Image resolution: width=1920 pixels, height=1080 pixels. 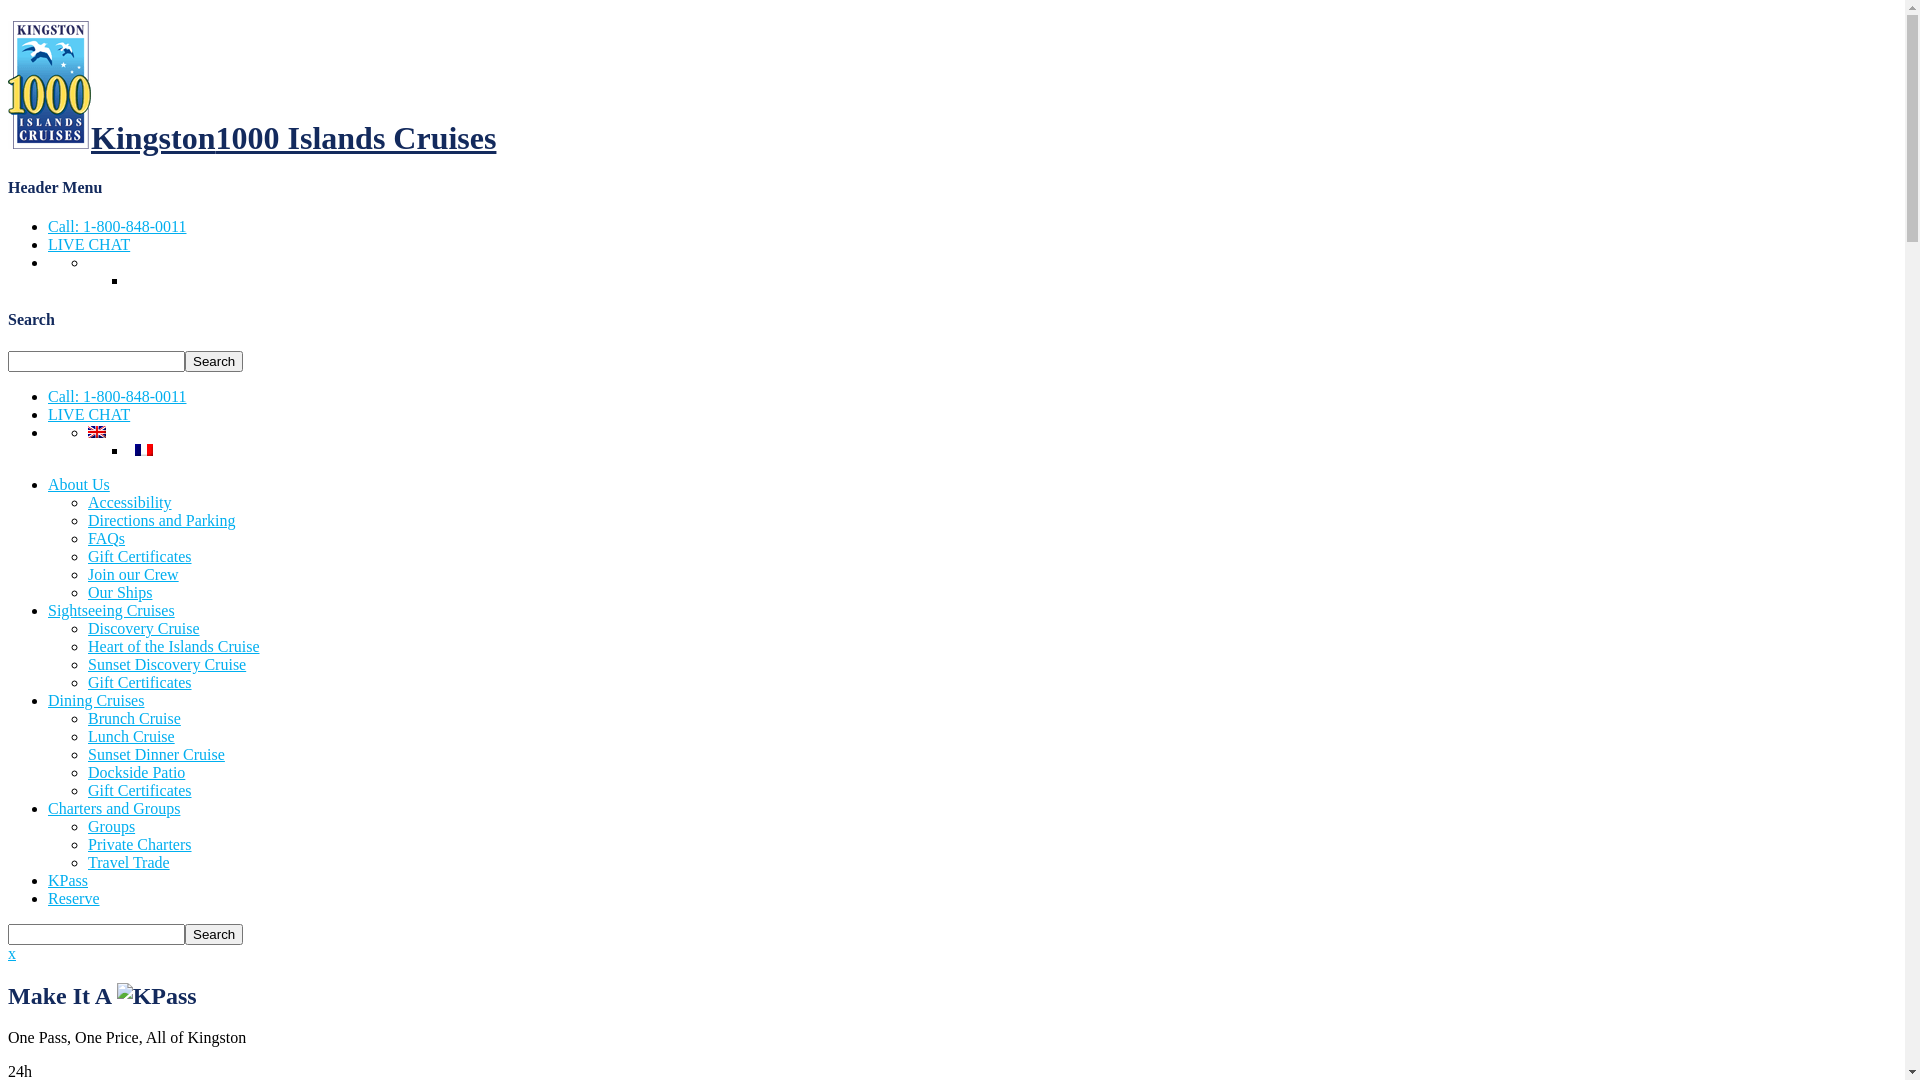 I want to click on Join our Crew, so click(x=134, y=574).